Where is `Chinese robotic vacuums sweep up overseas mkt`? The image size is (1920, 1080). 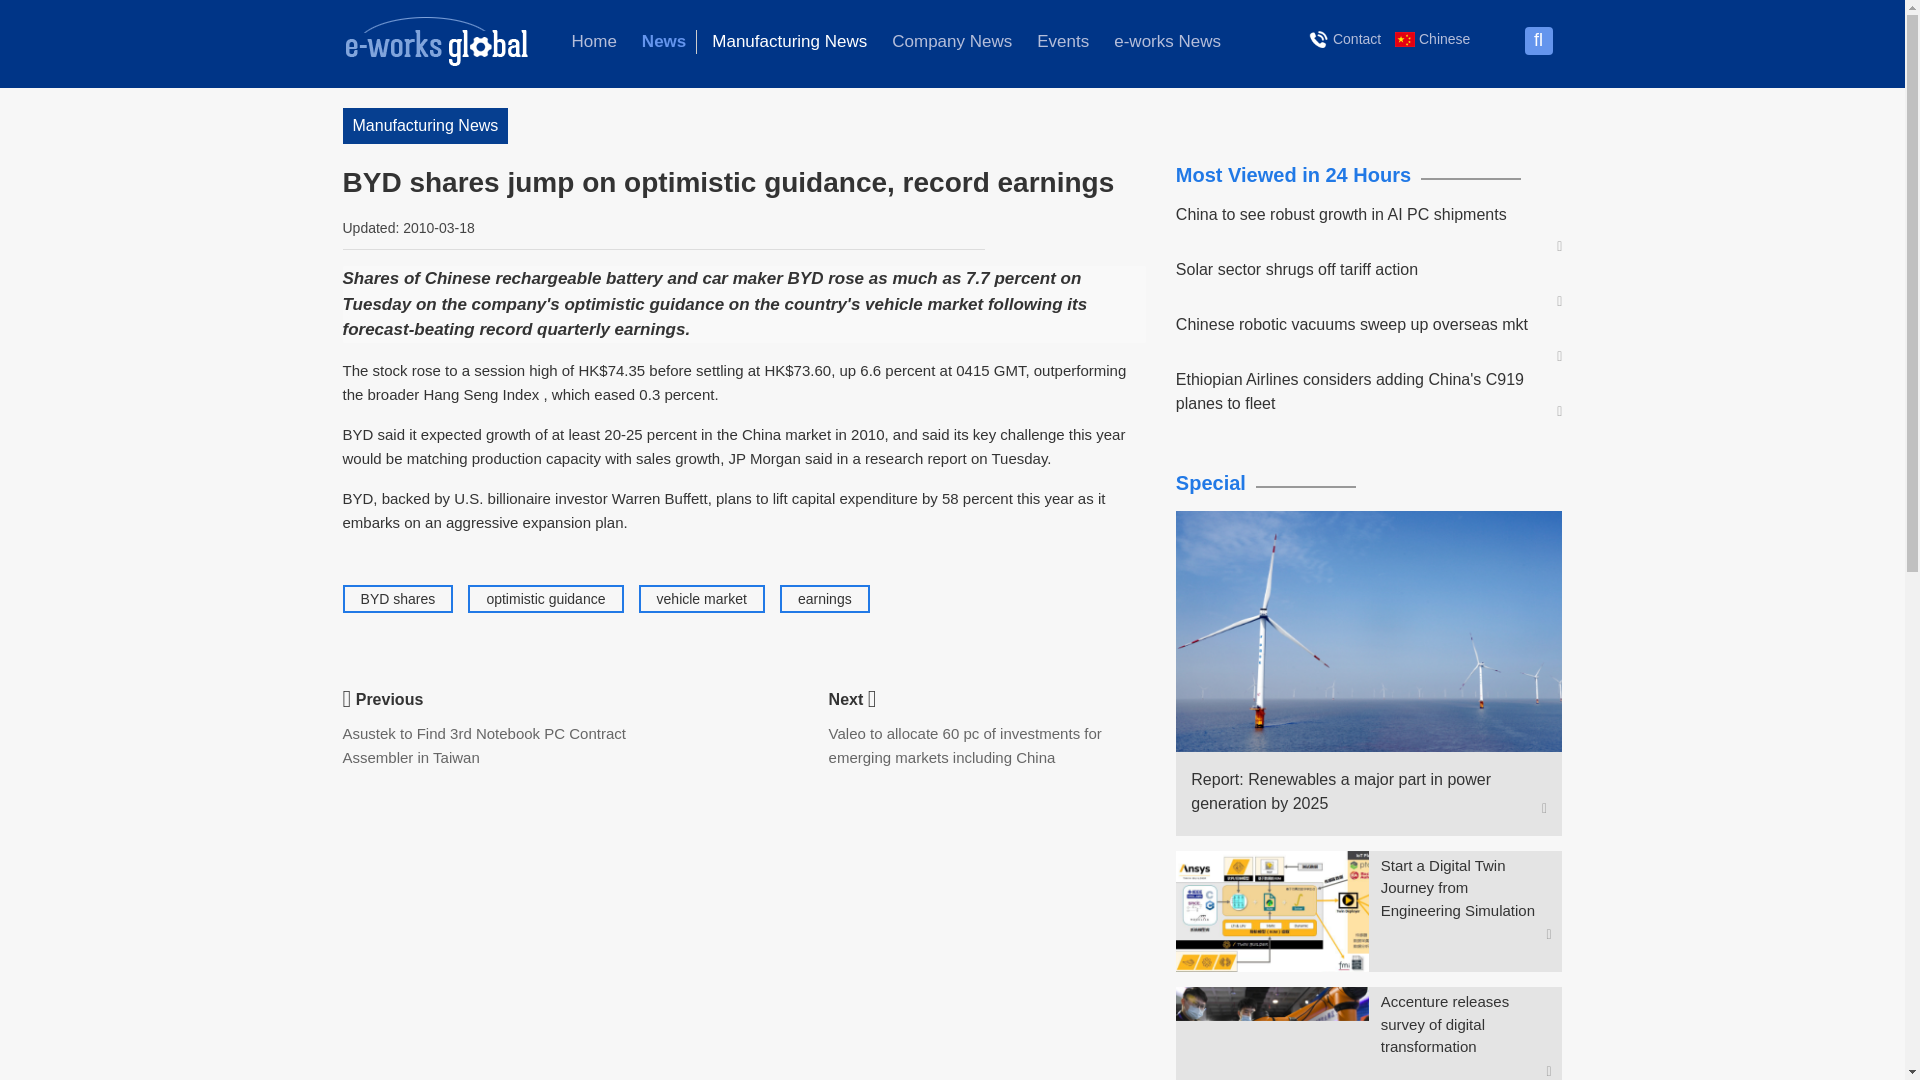 Chinese robotic vacuums sweep up overseas mkt is located at coordinates (1359, 324).